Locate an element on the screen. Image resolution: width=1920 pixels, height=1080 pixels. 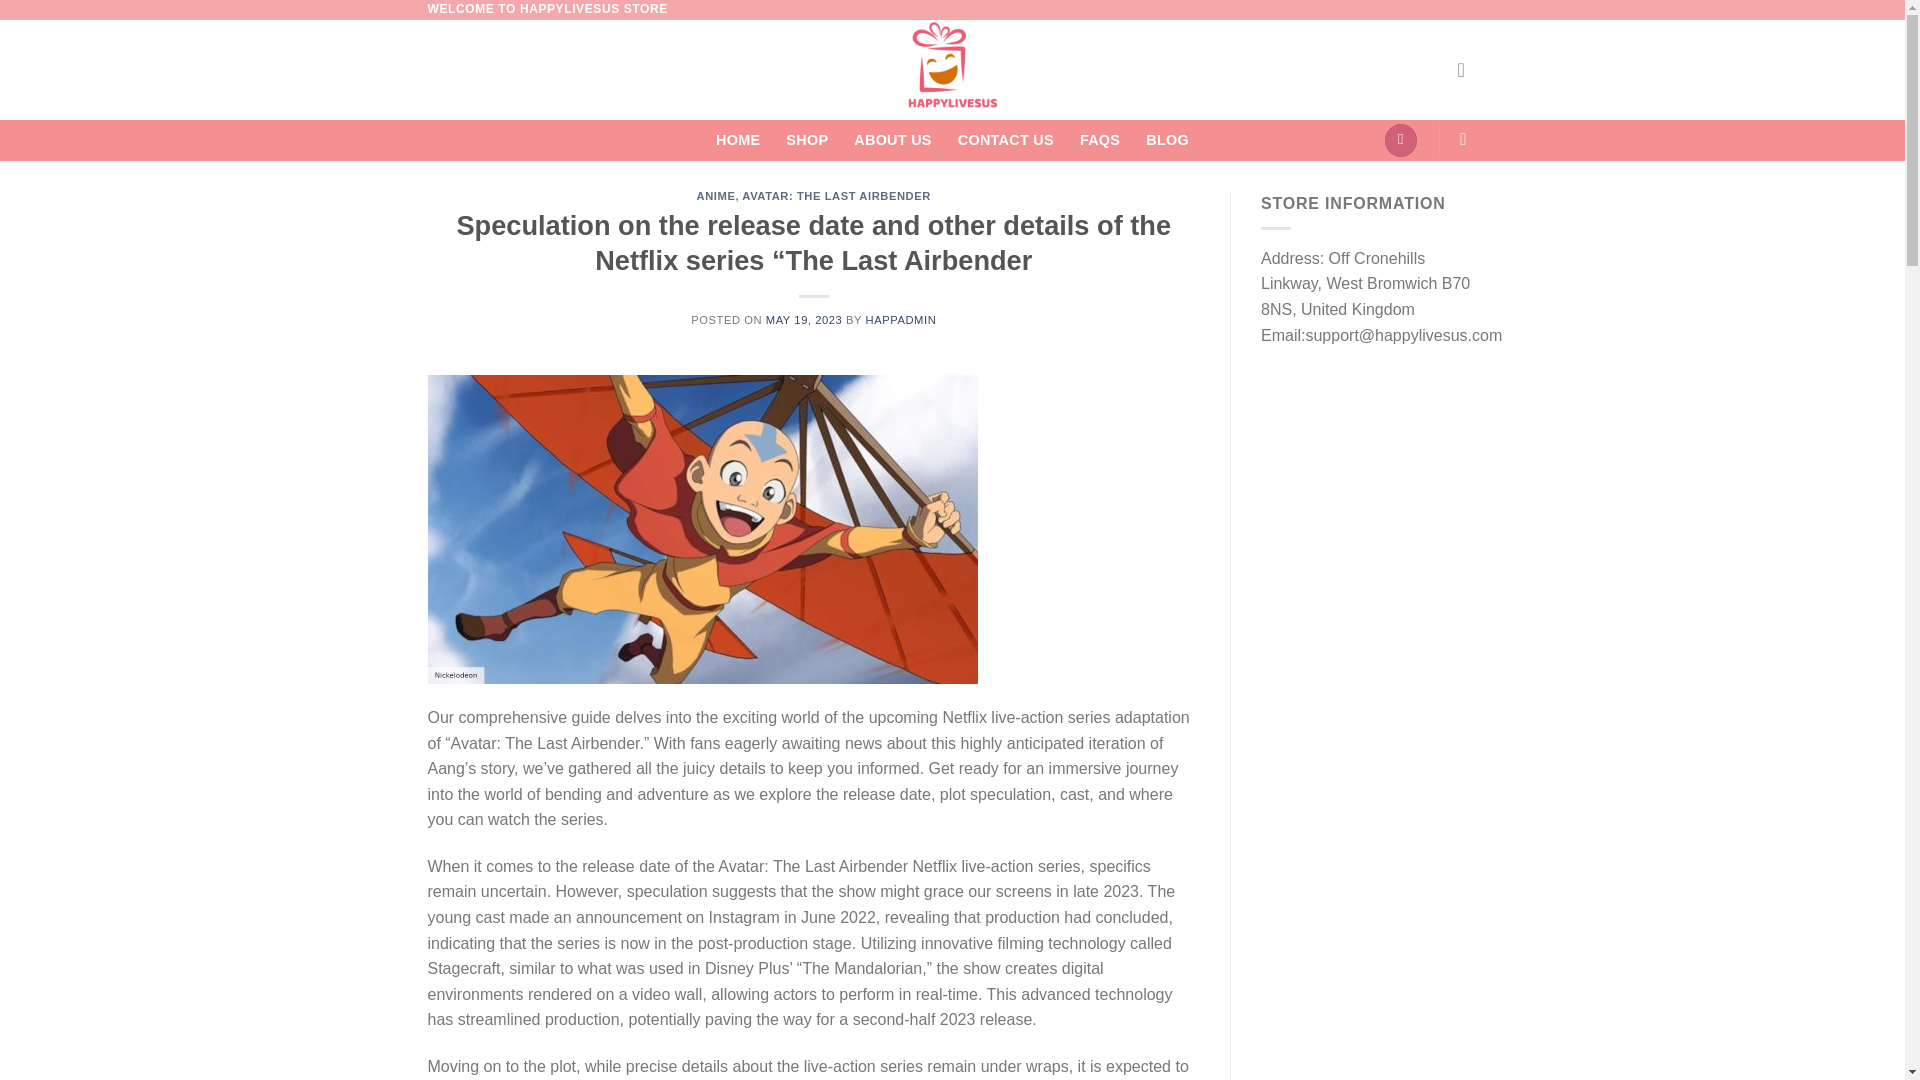
HOME is located at coordinates (738, 140).